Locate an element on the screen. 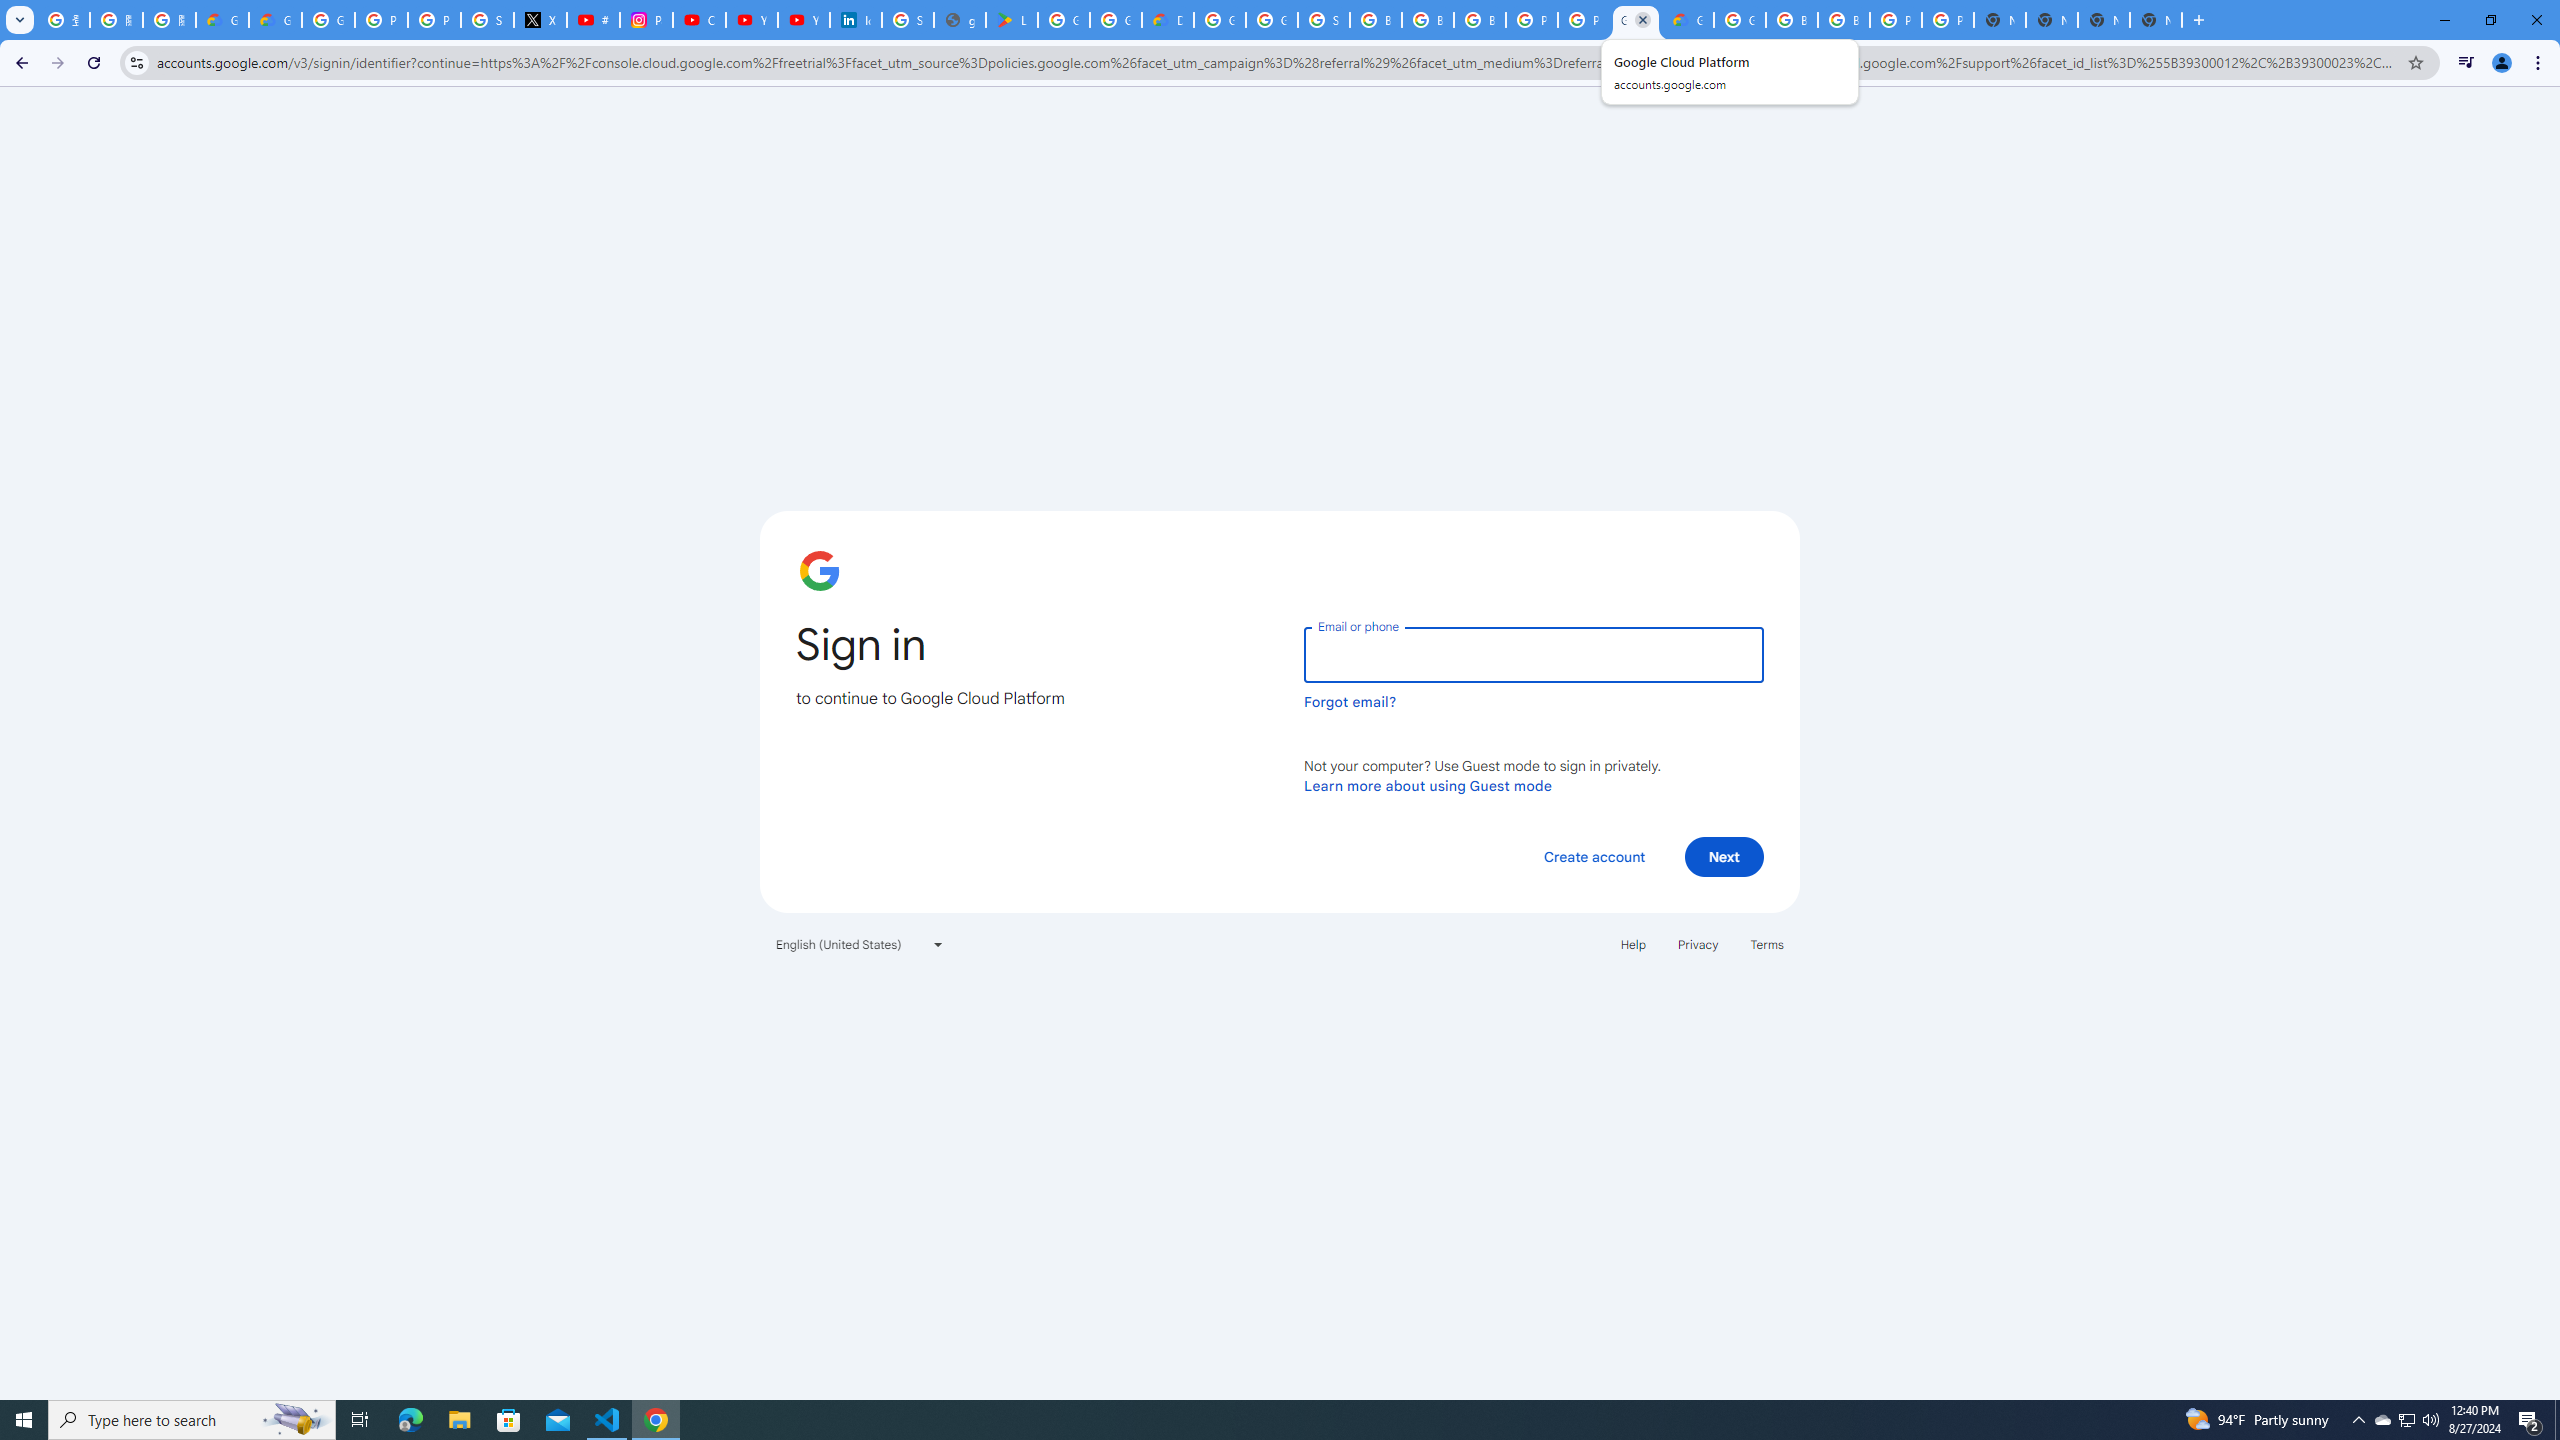 The width and height of the screenshot is (2560, 1440). X is located at coordinates (540, 20).